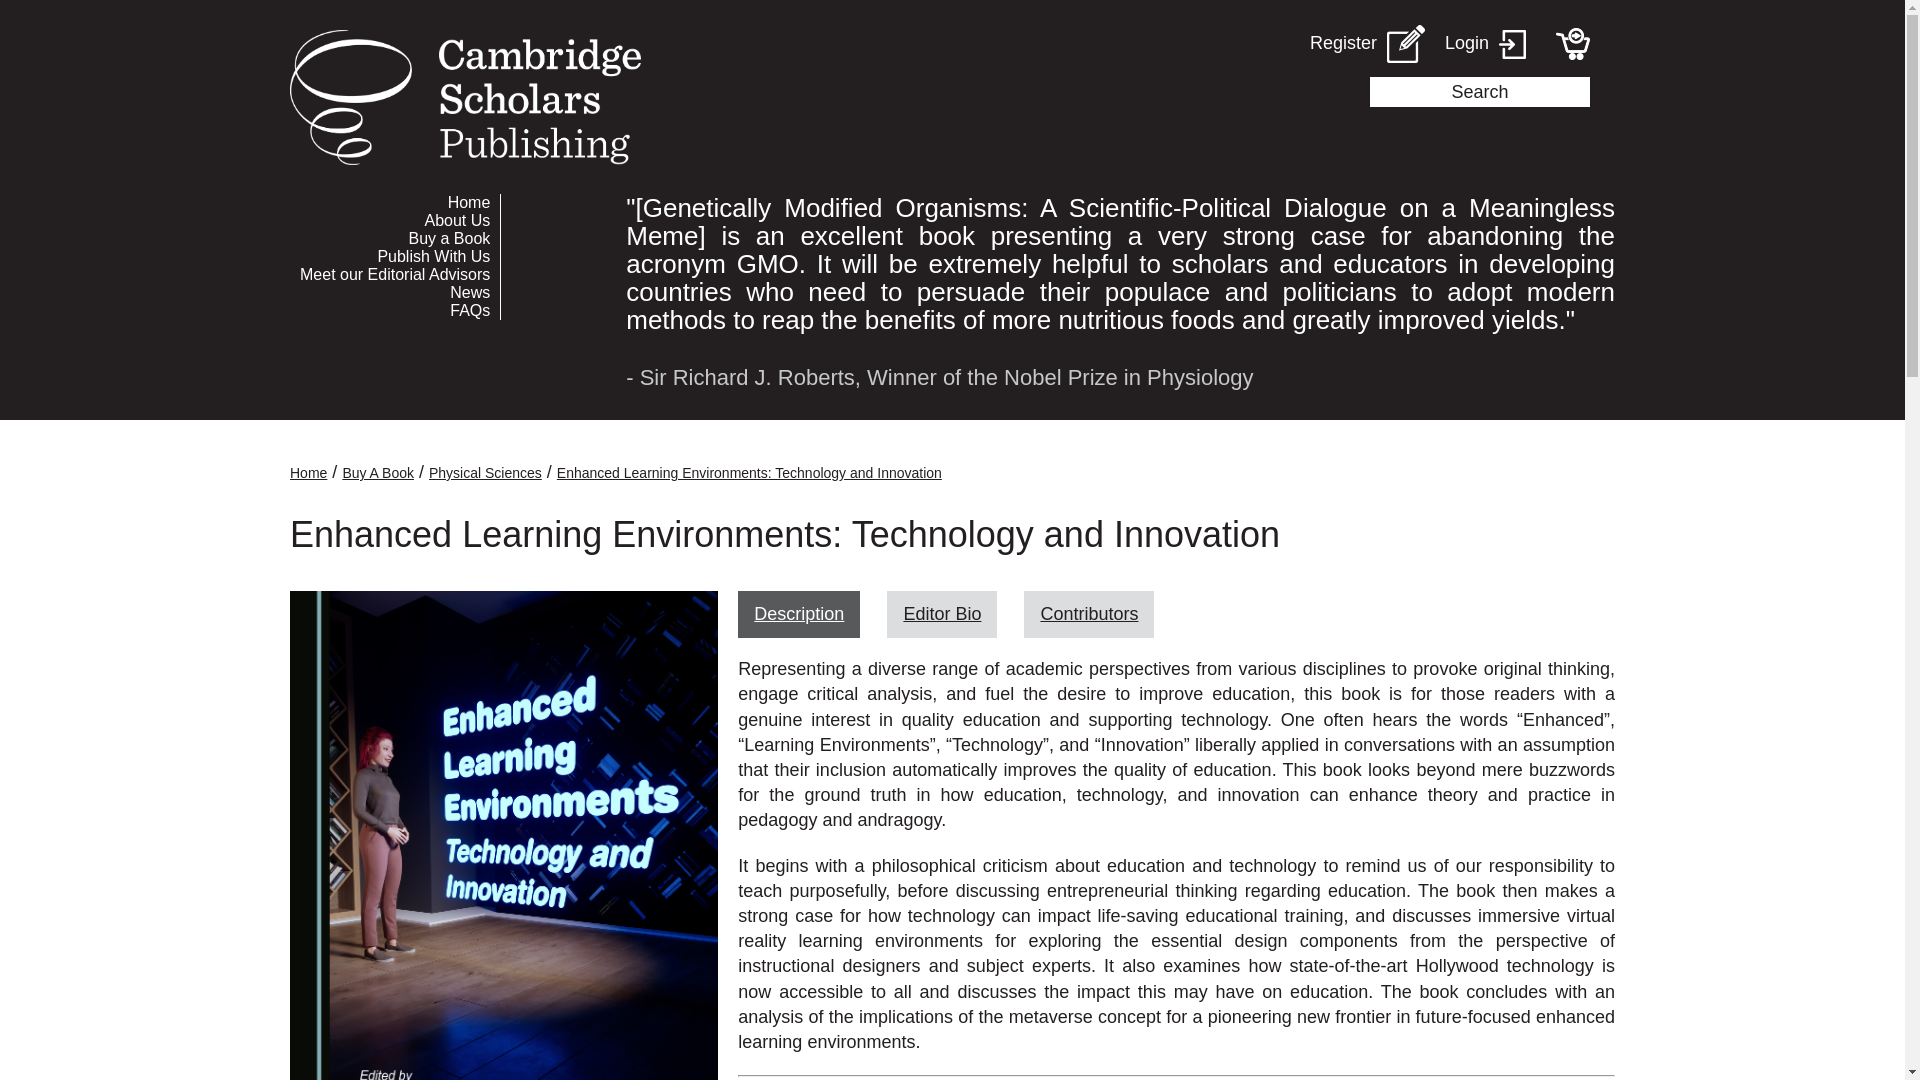 The width and height of the screenshot is (1920, 1080). Describe the element at coordinates (394, 274) in the screenshot. I see `Meet our Editorial Advisors` at that location.